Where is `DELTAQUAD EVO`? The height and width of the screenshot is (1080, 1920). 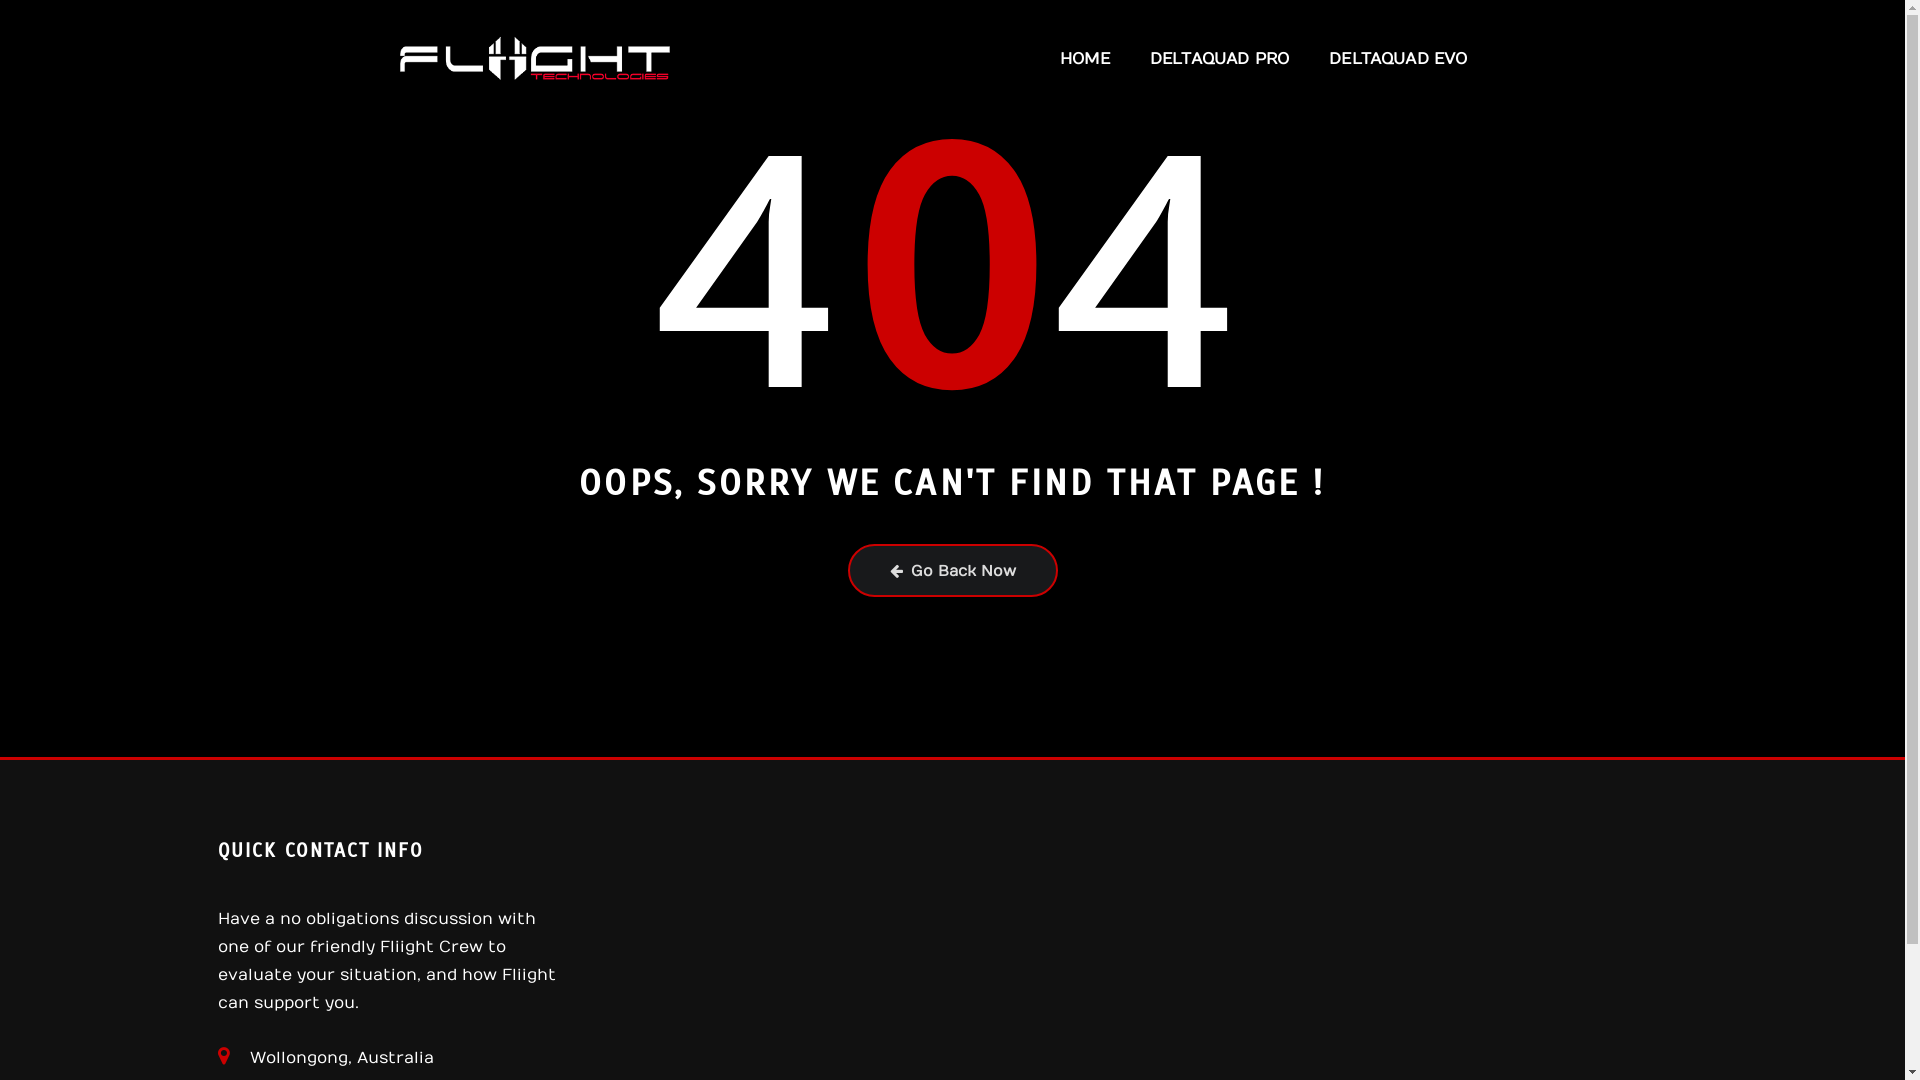
DELTAQUAD EVO is located at coordinates (1398, 59).